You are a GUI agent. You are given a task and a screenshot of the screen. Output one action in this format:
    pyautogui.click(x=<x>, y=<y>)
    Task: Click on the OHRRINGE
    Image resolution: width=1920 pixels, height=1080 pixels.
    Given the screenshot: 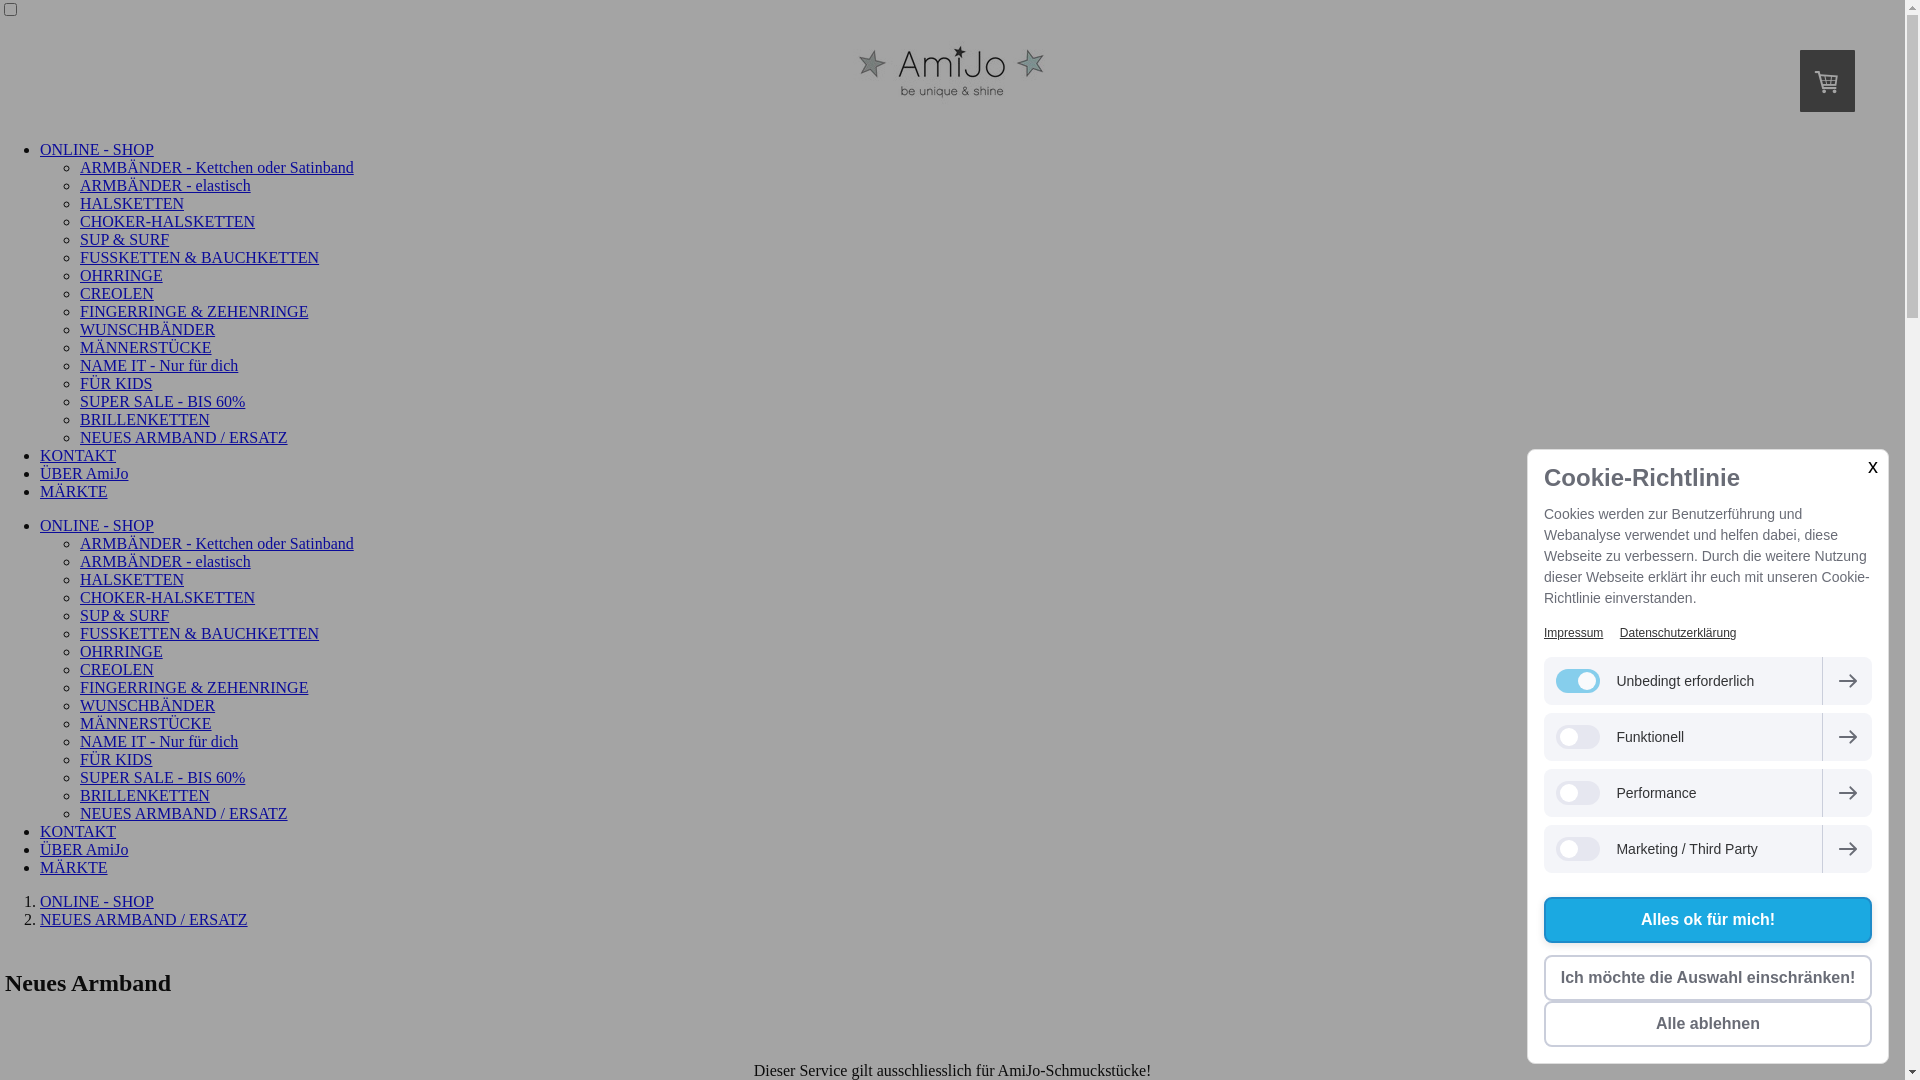 What is the action you would take?
    pyautogui.click(x=122, y=276)
    